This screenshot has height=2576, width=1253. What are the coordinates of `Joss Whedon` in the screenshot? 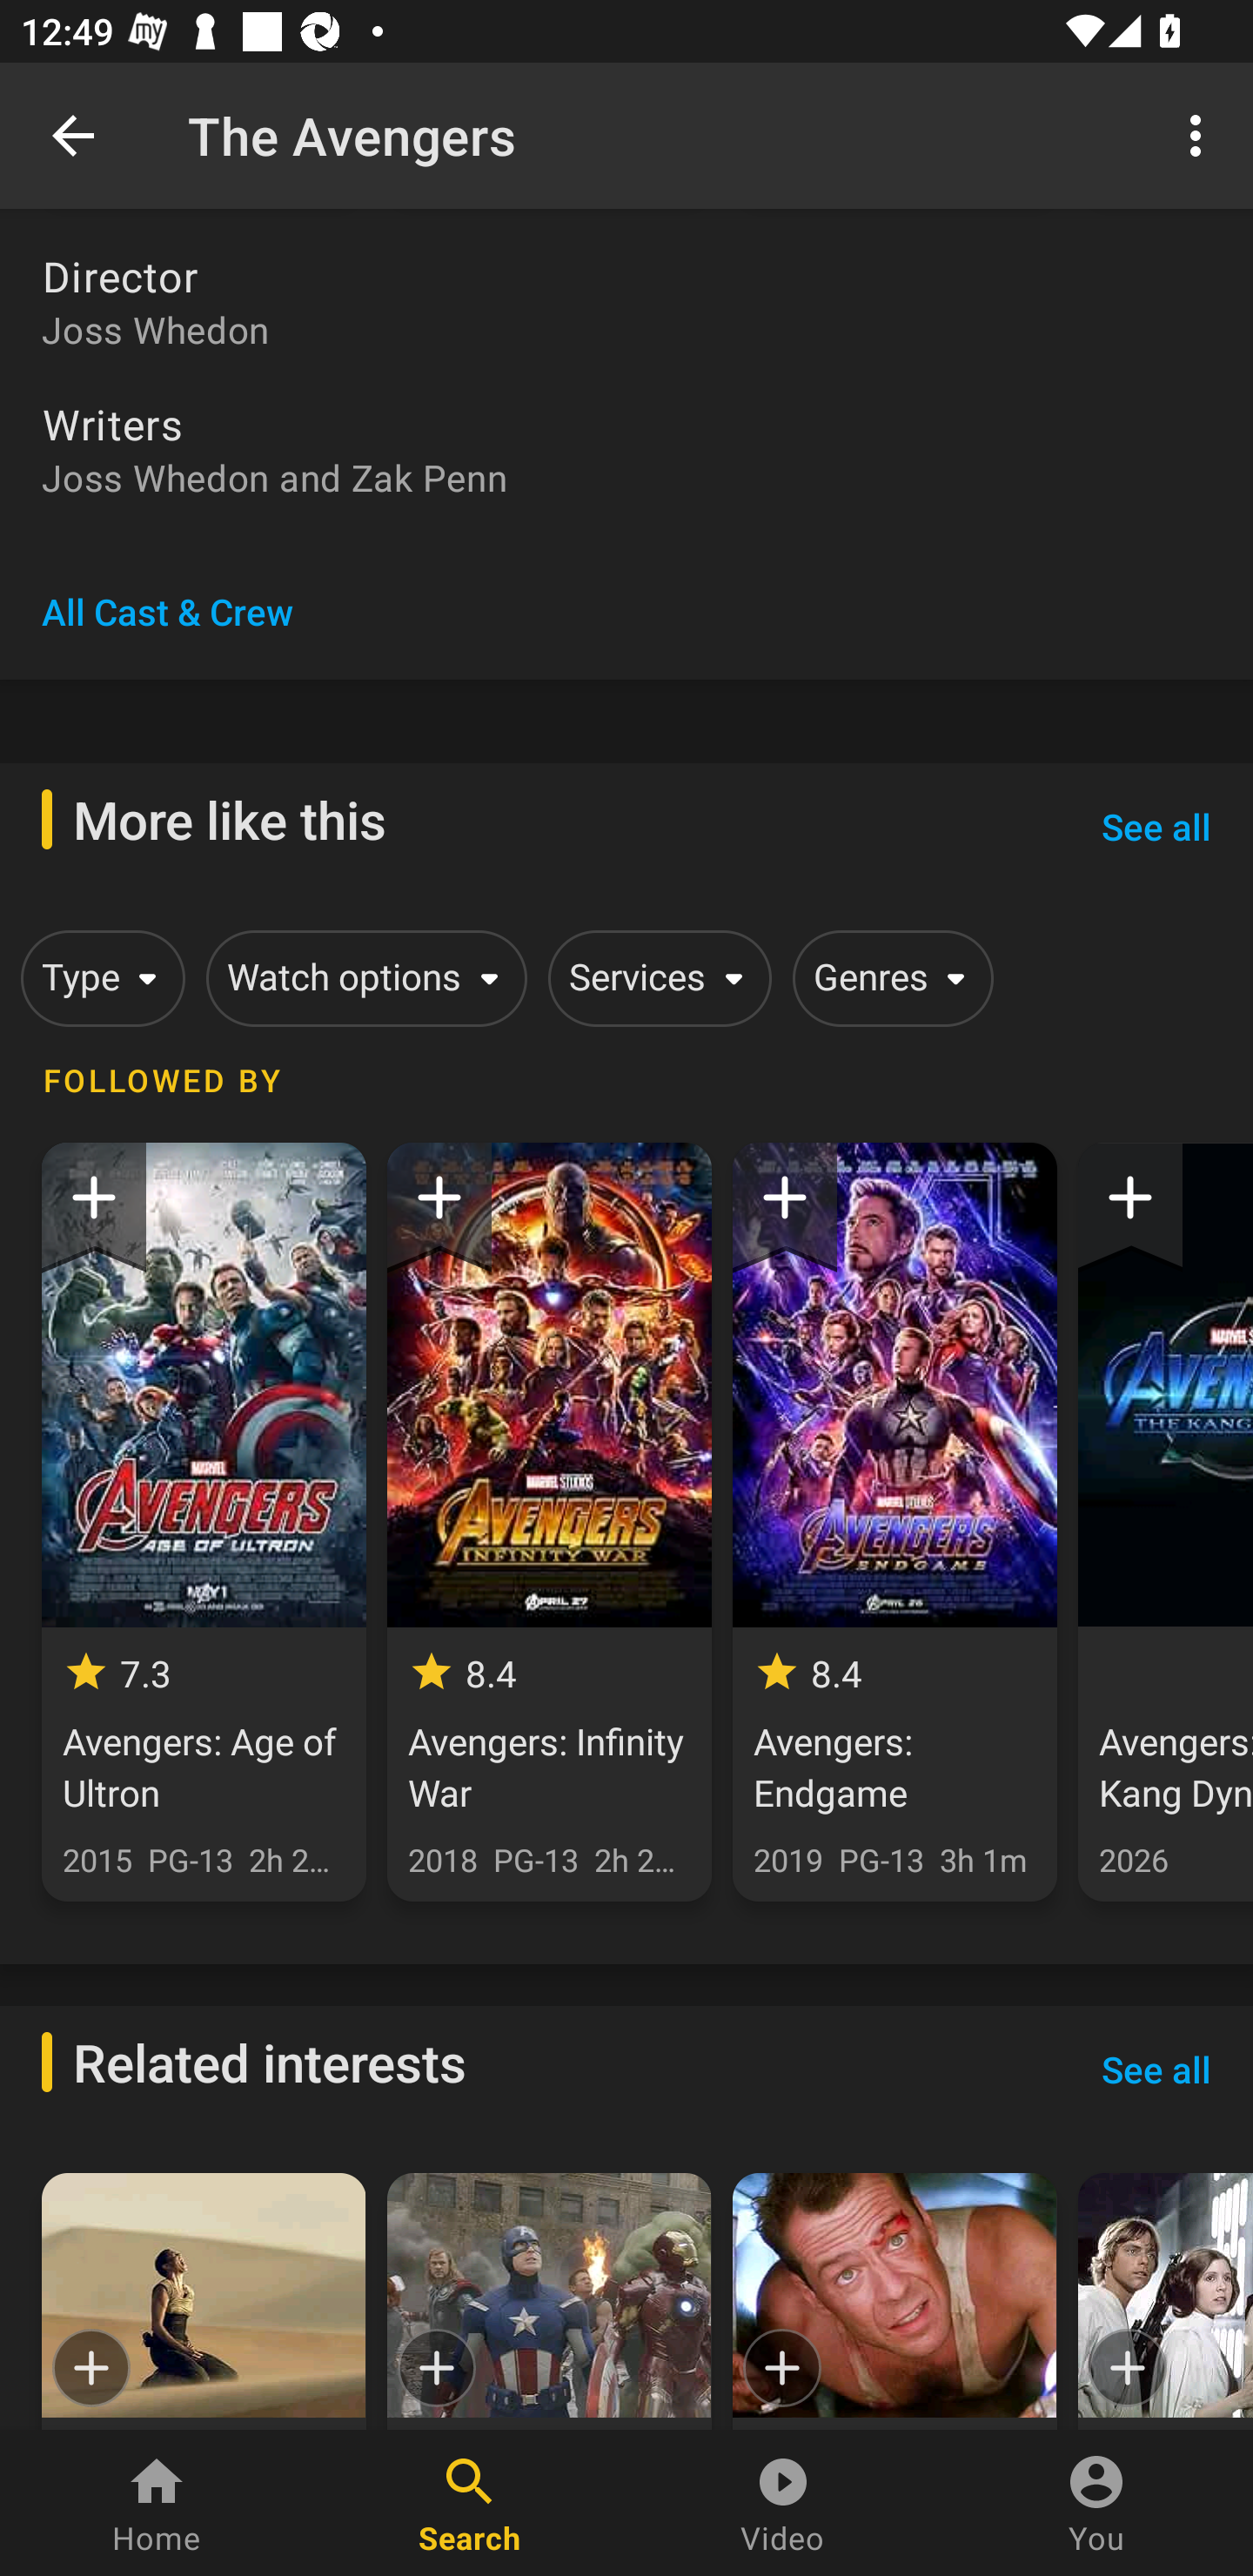 It's located at (626, 329).